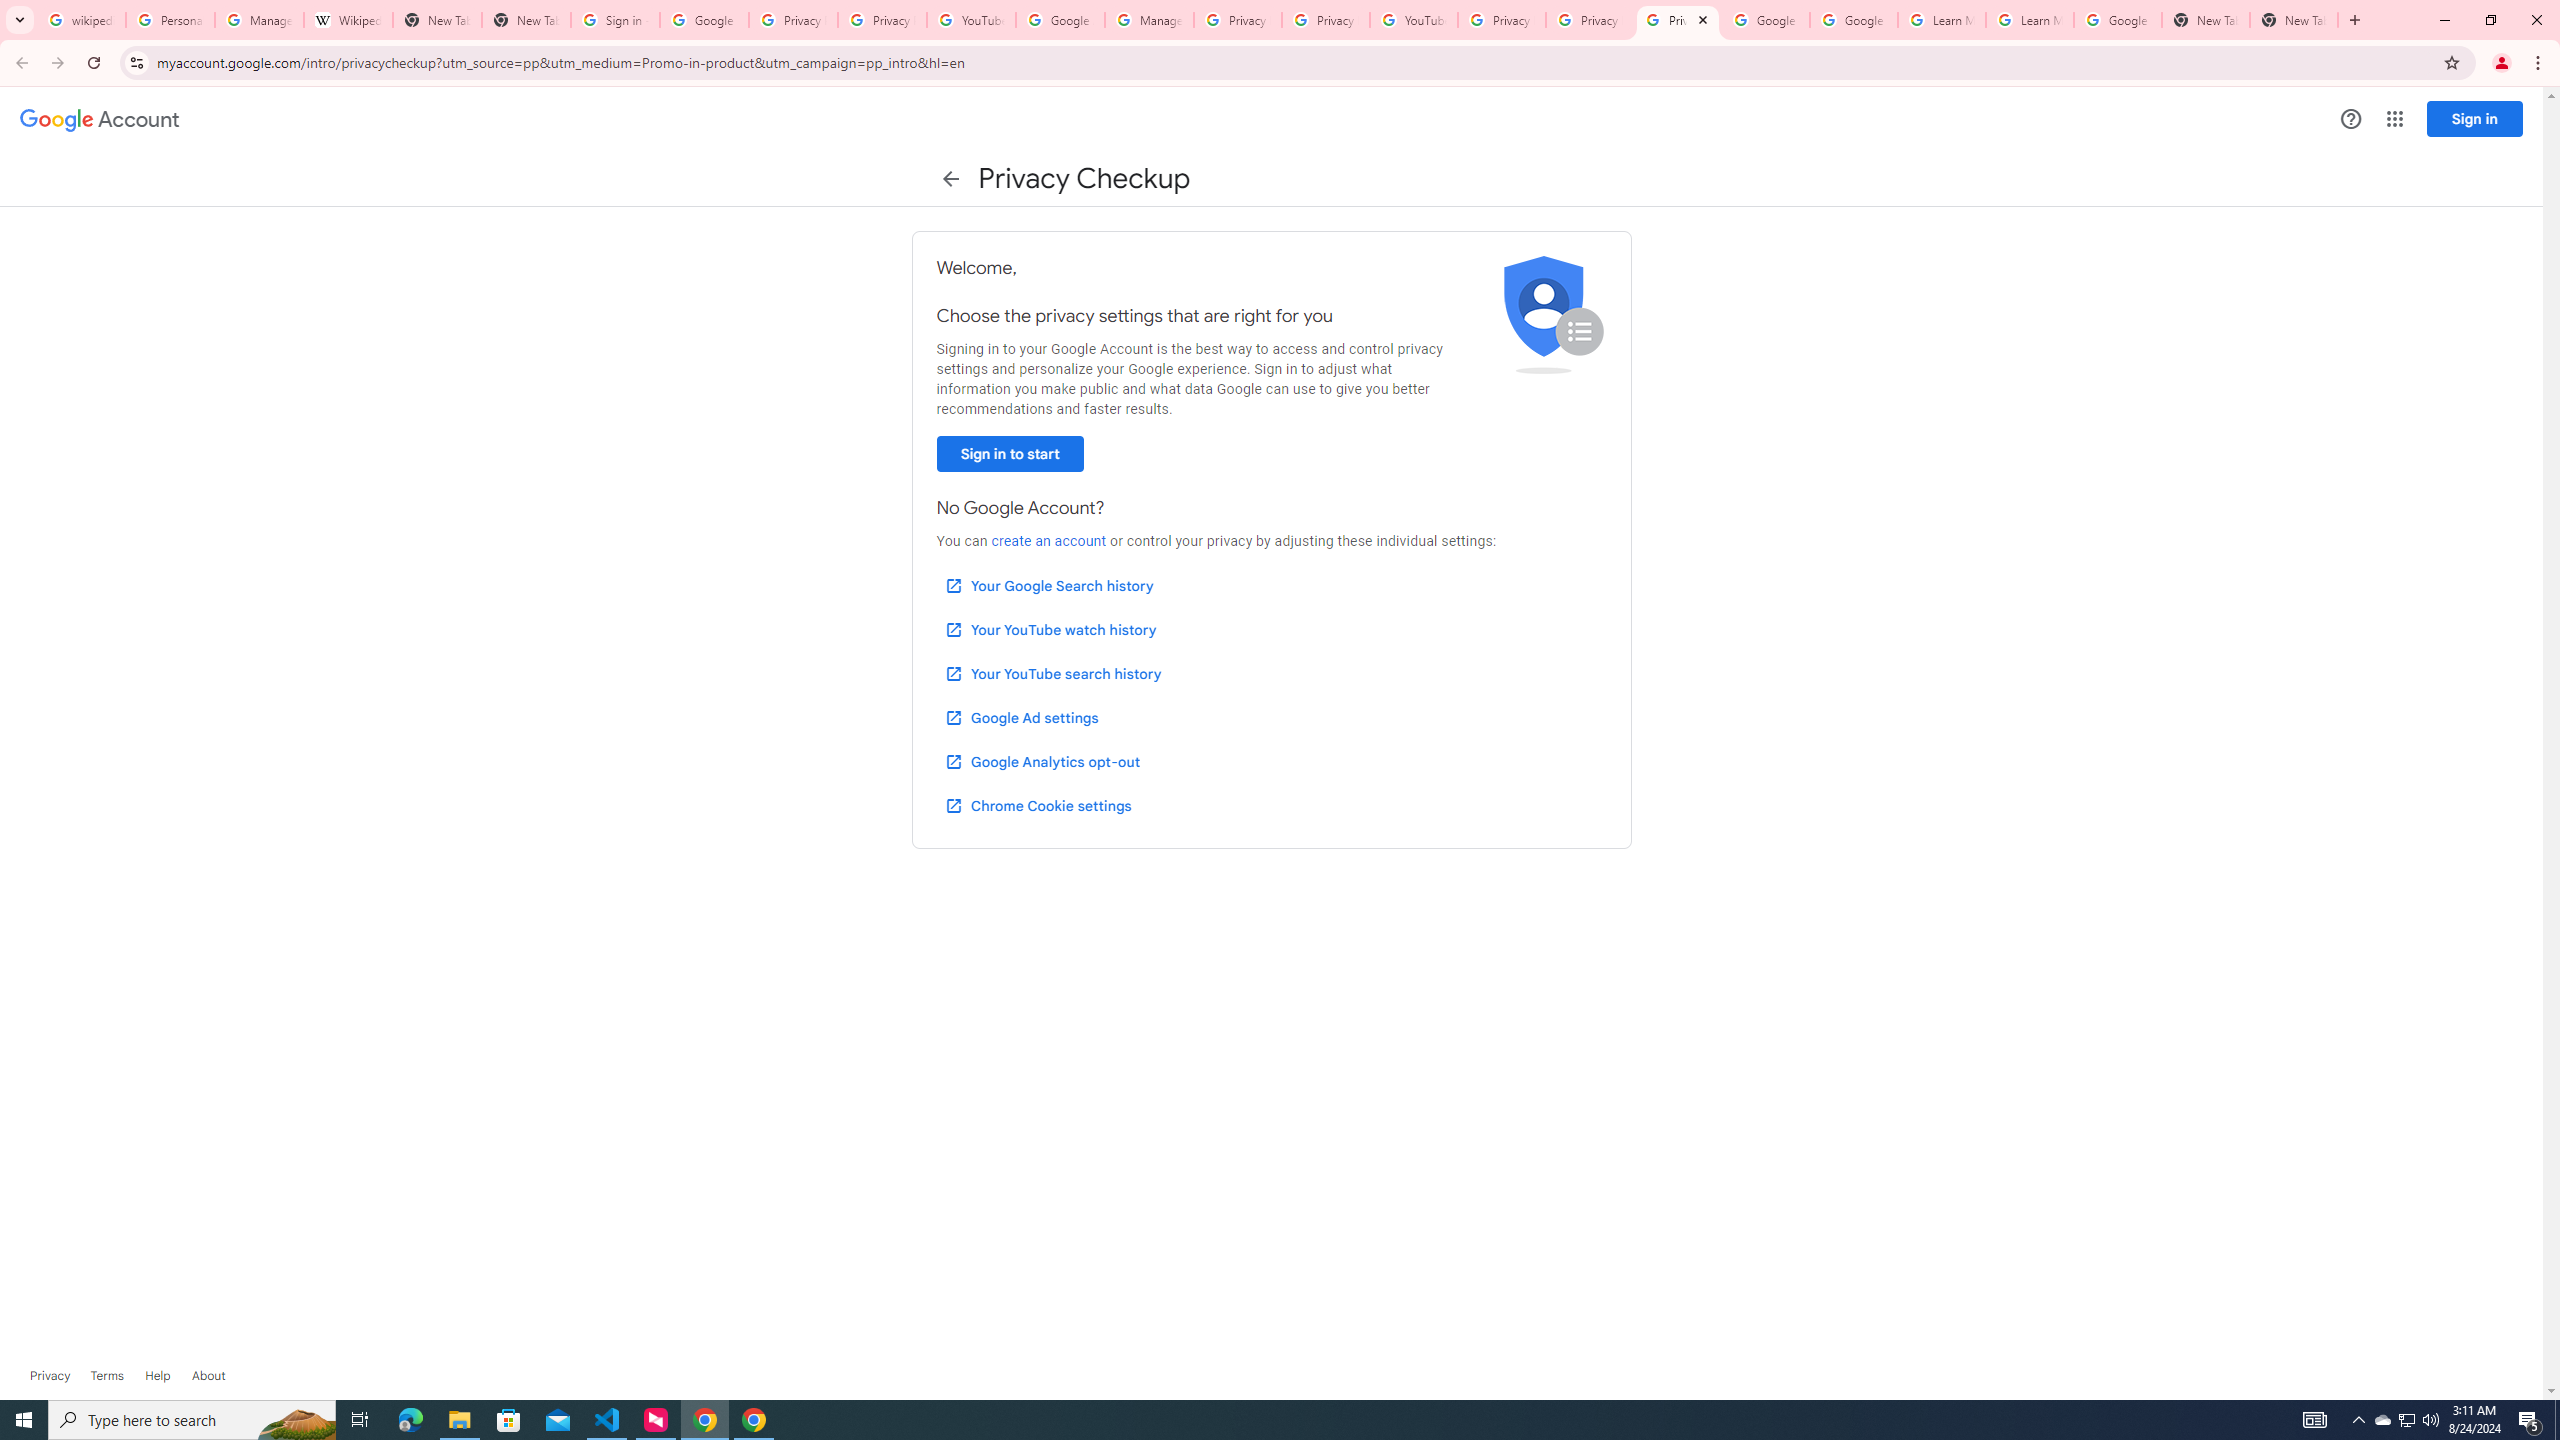  Describe the element at coordinates (1049, 585) in the screenshot. I see `Your Google Search history` at that location.